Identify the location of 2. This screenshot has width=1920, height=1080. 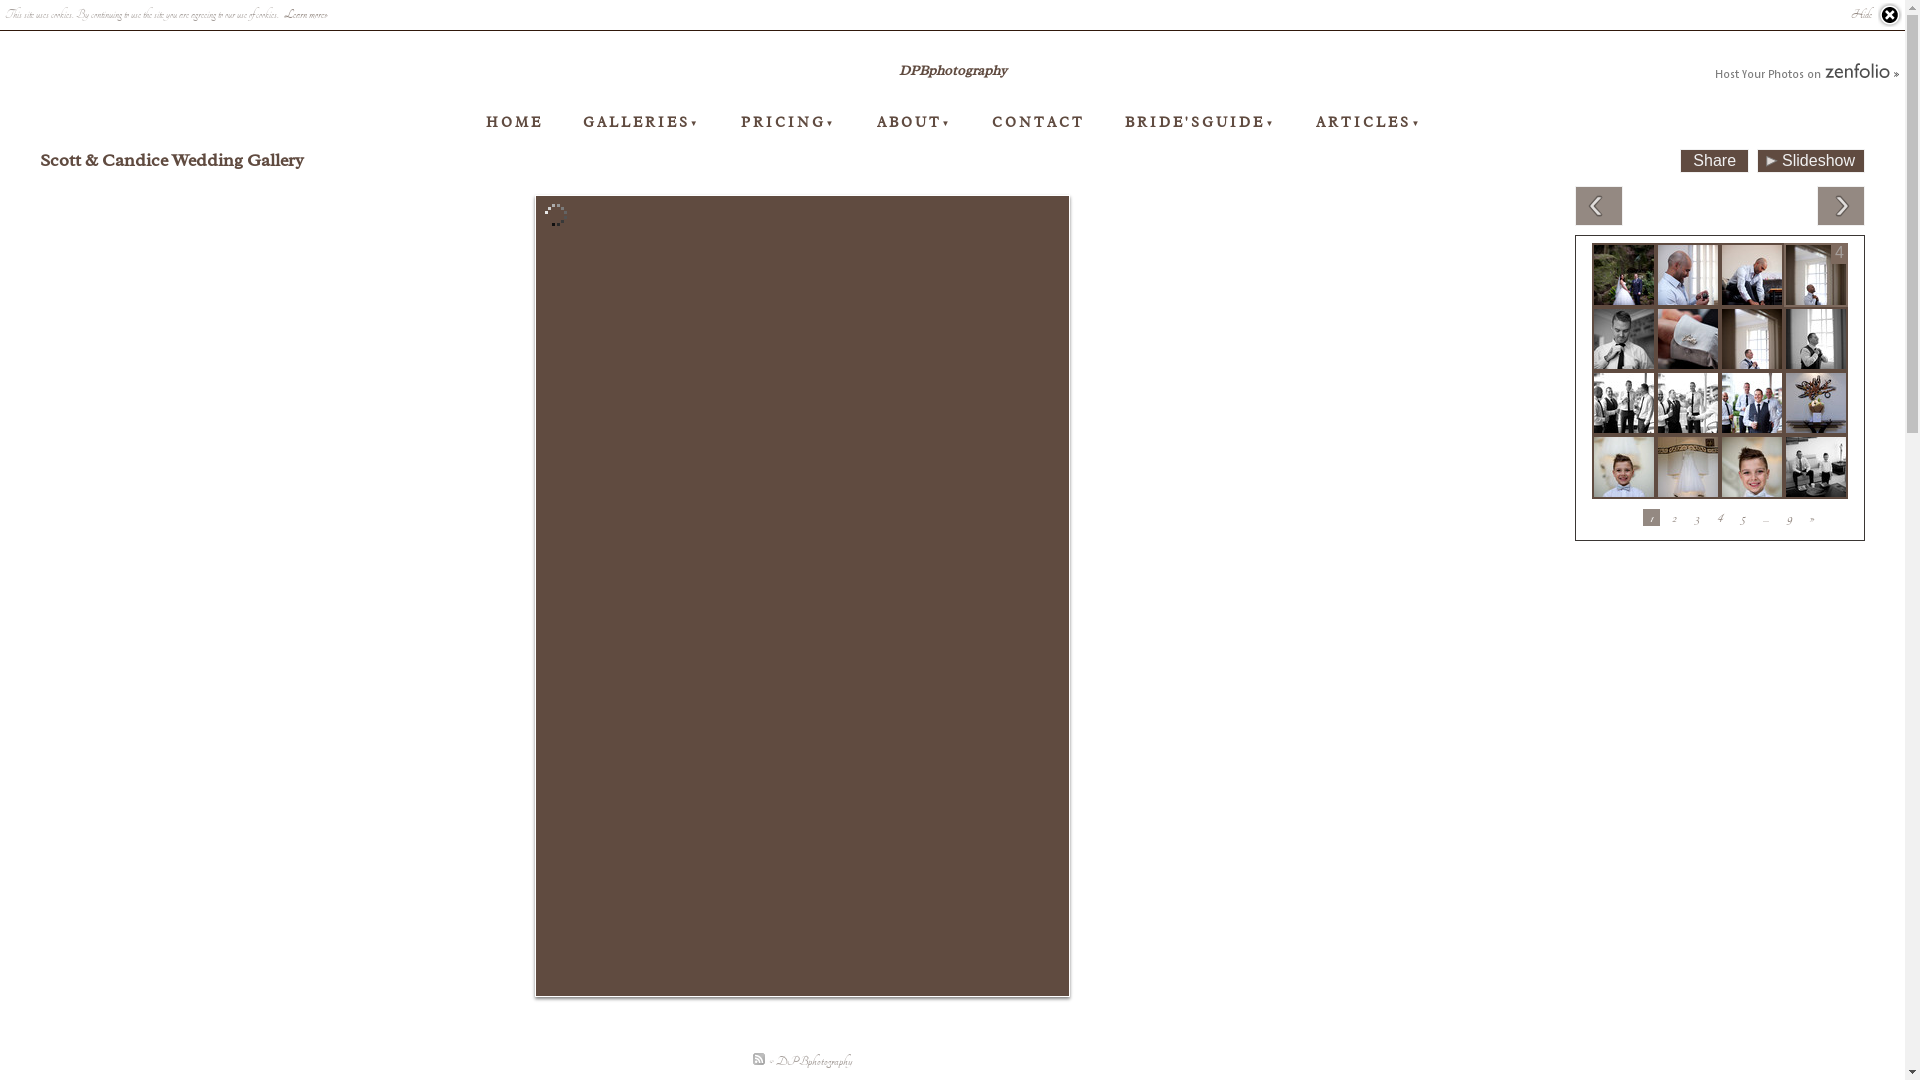
(1674, 518).